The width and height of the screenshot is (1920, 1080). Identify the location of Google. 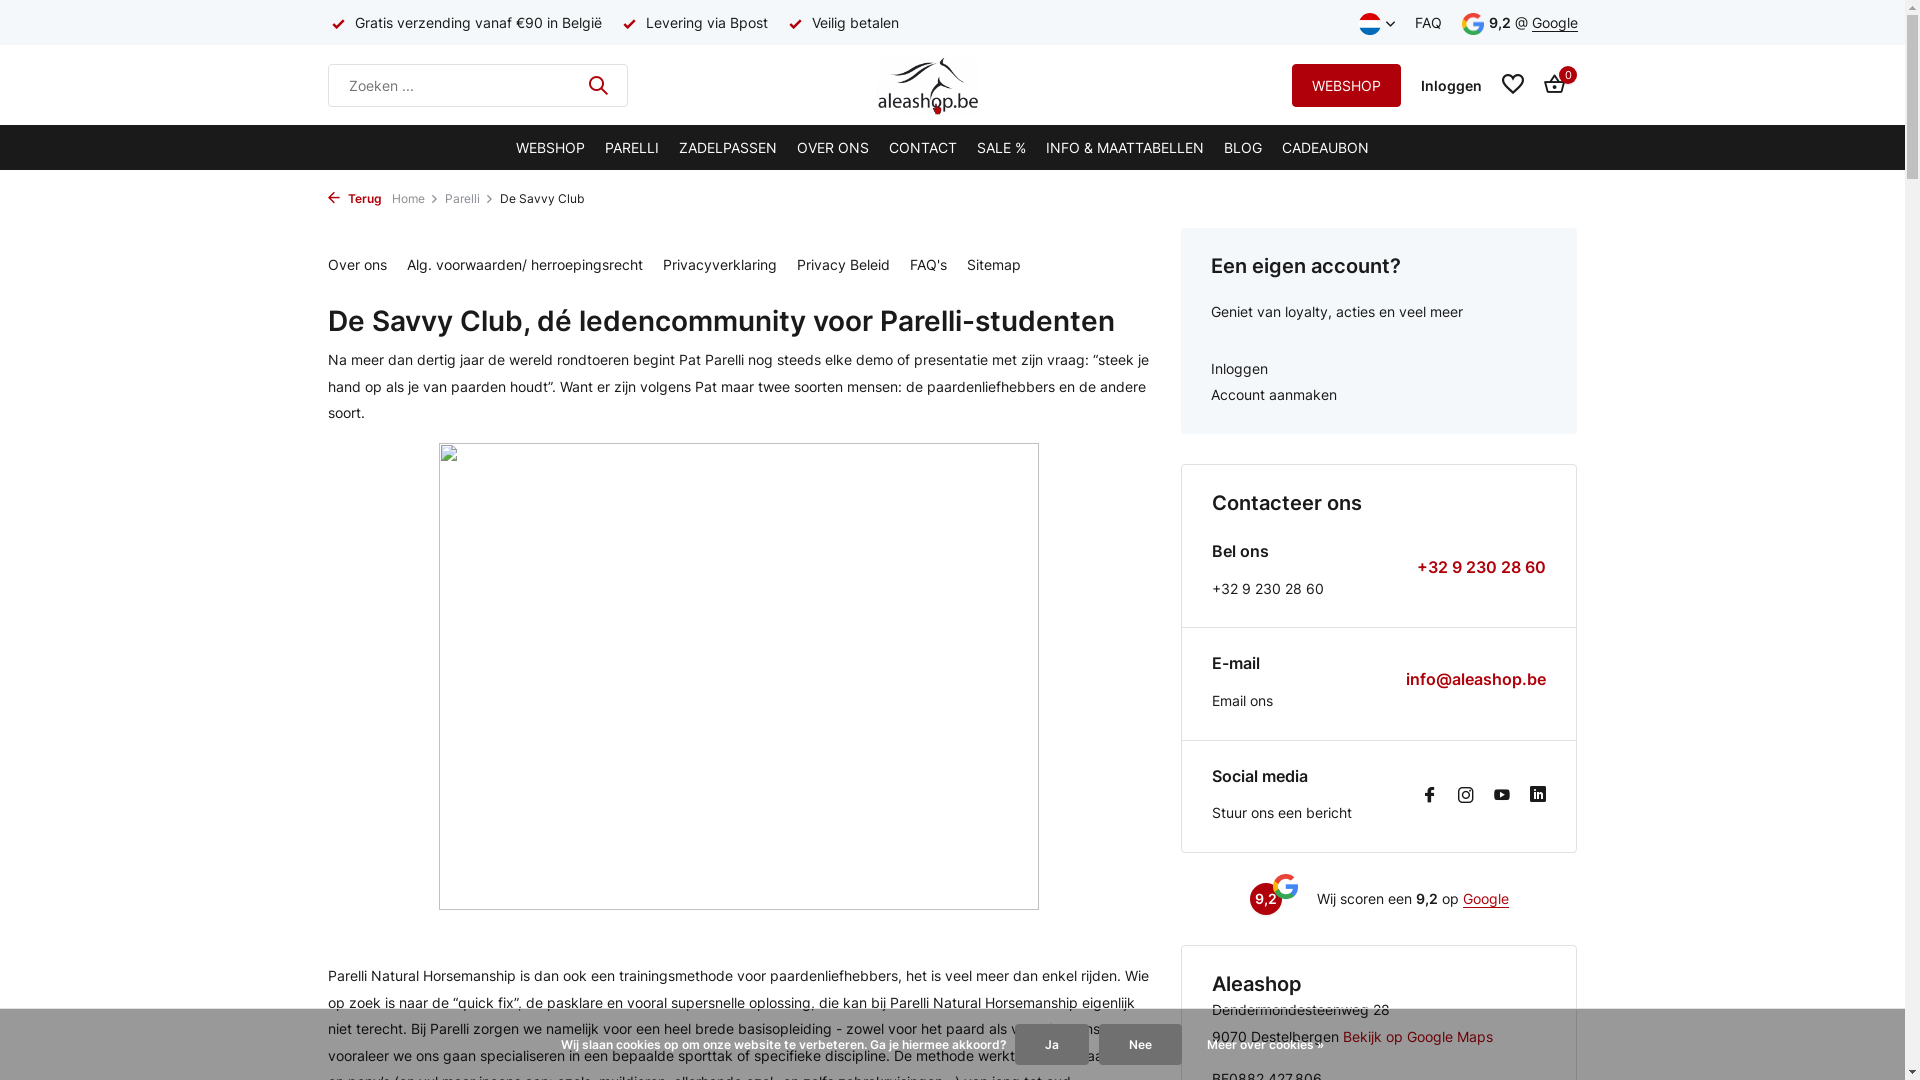
(1486, 899).